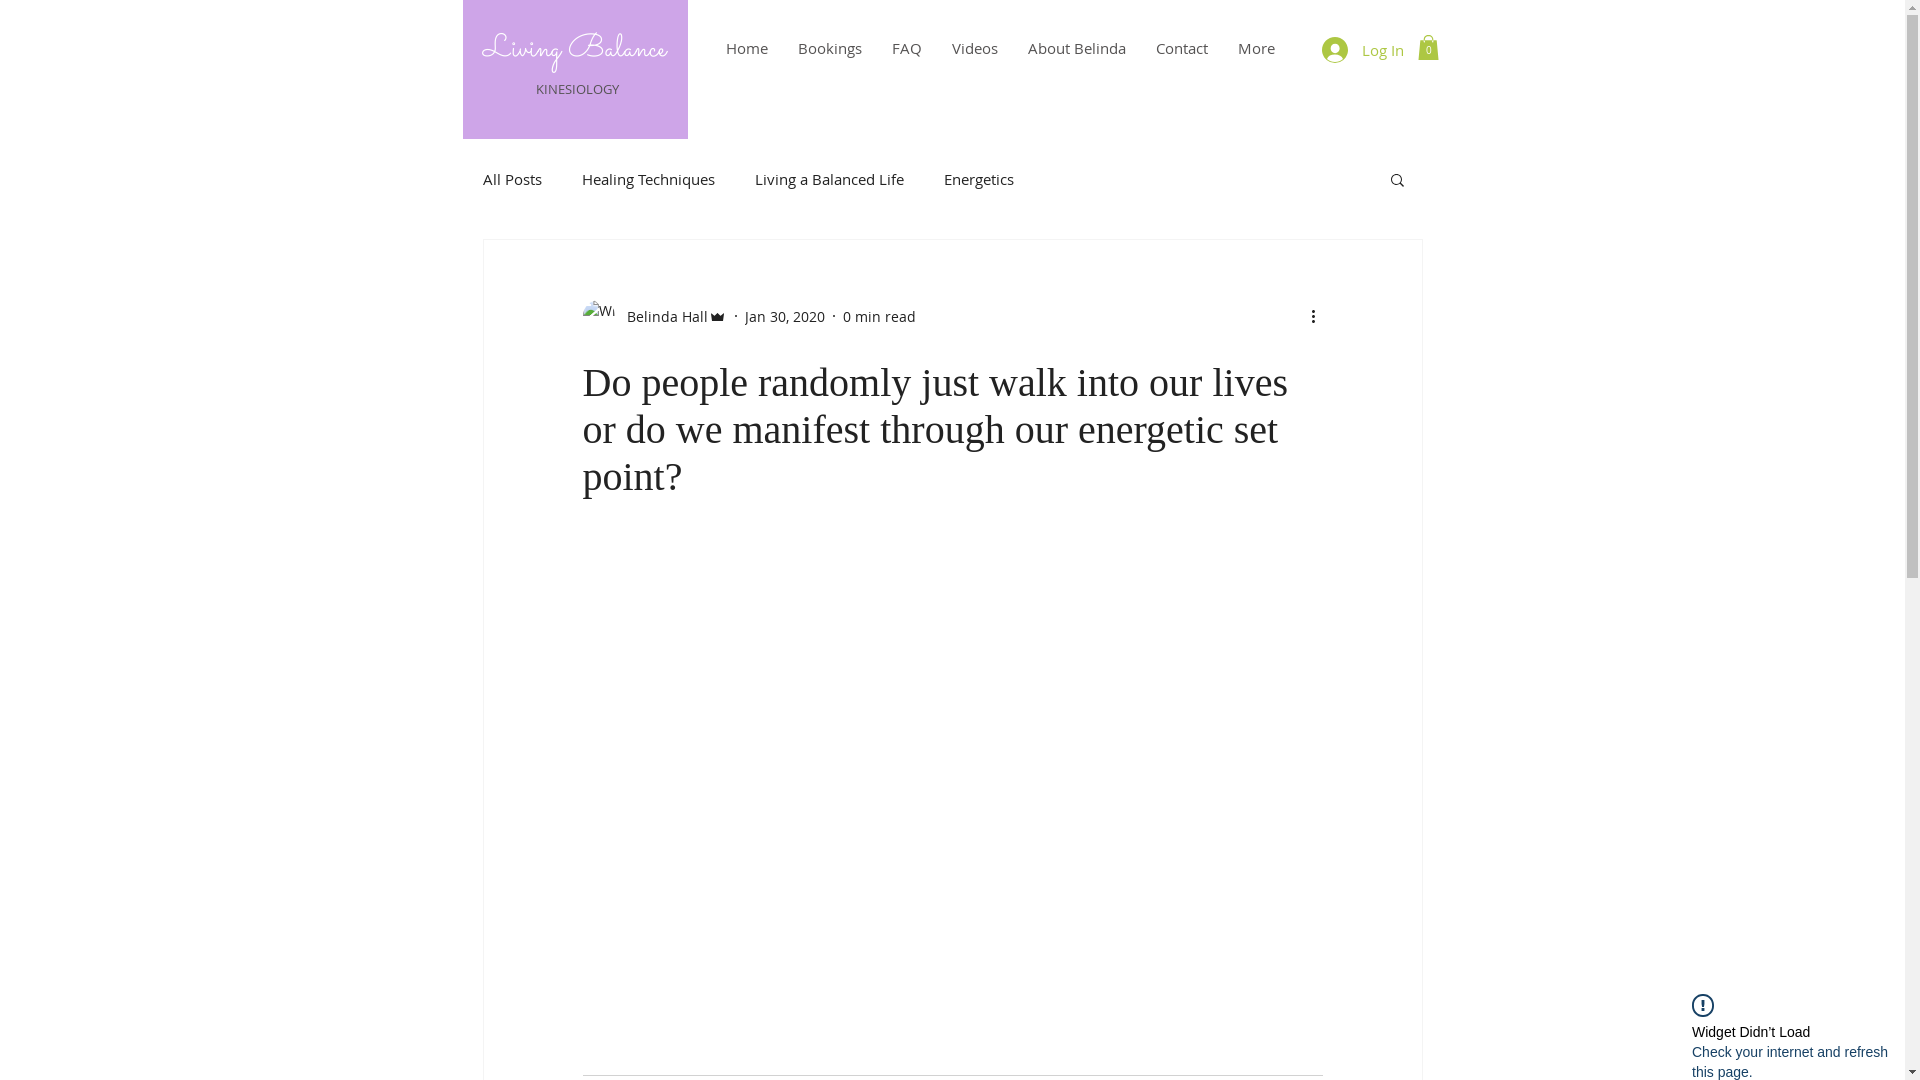 This screenshot has height=1080, width=1920. What do you see at coordinates (1076, 48) in the screenshot?
I see `About Belinda` at bounding box center [1076, 48].